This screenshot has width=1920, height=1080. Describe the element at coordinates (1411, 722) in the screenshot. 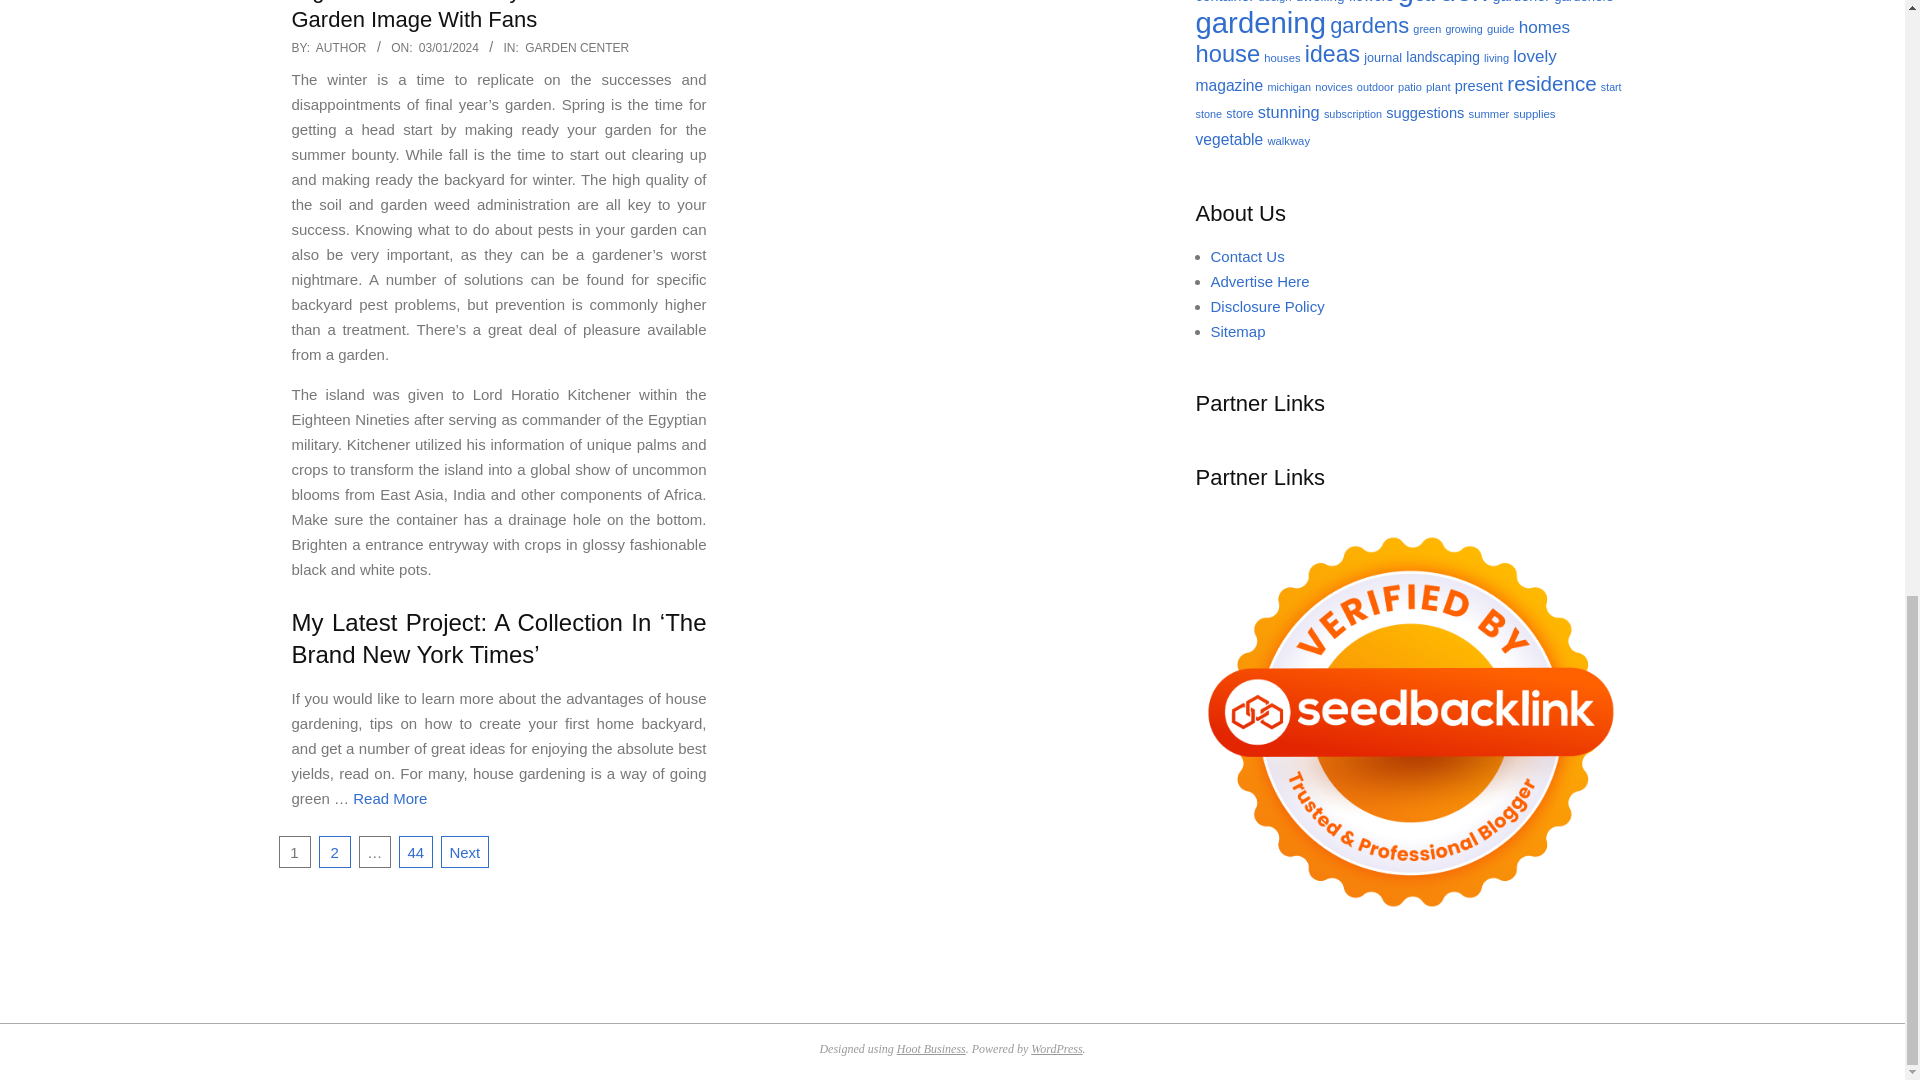

I see `Seedbacklink` at that location.